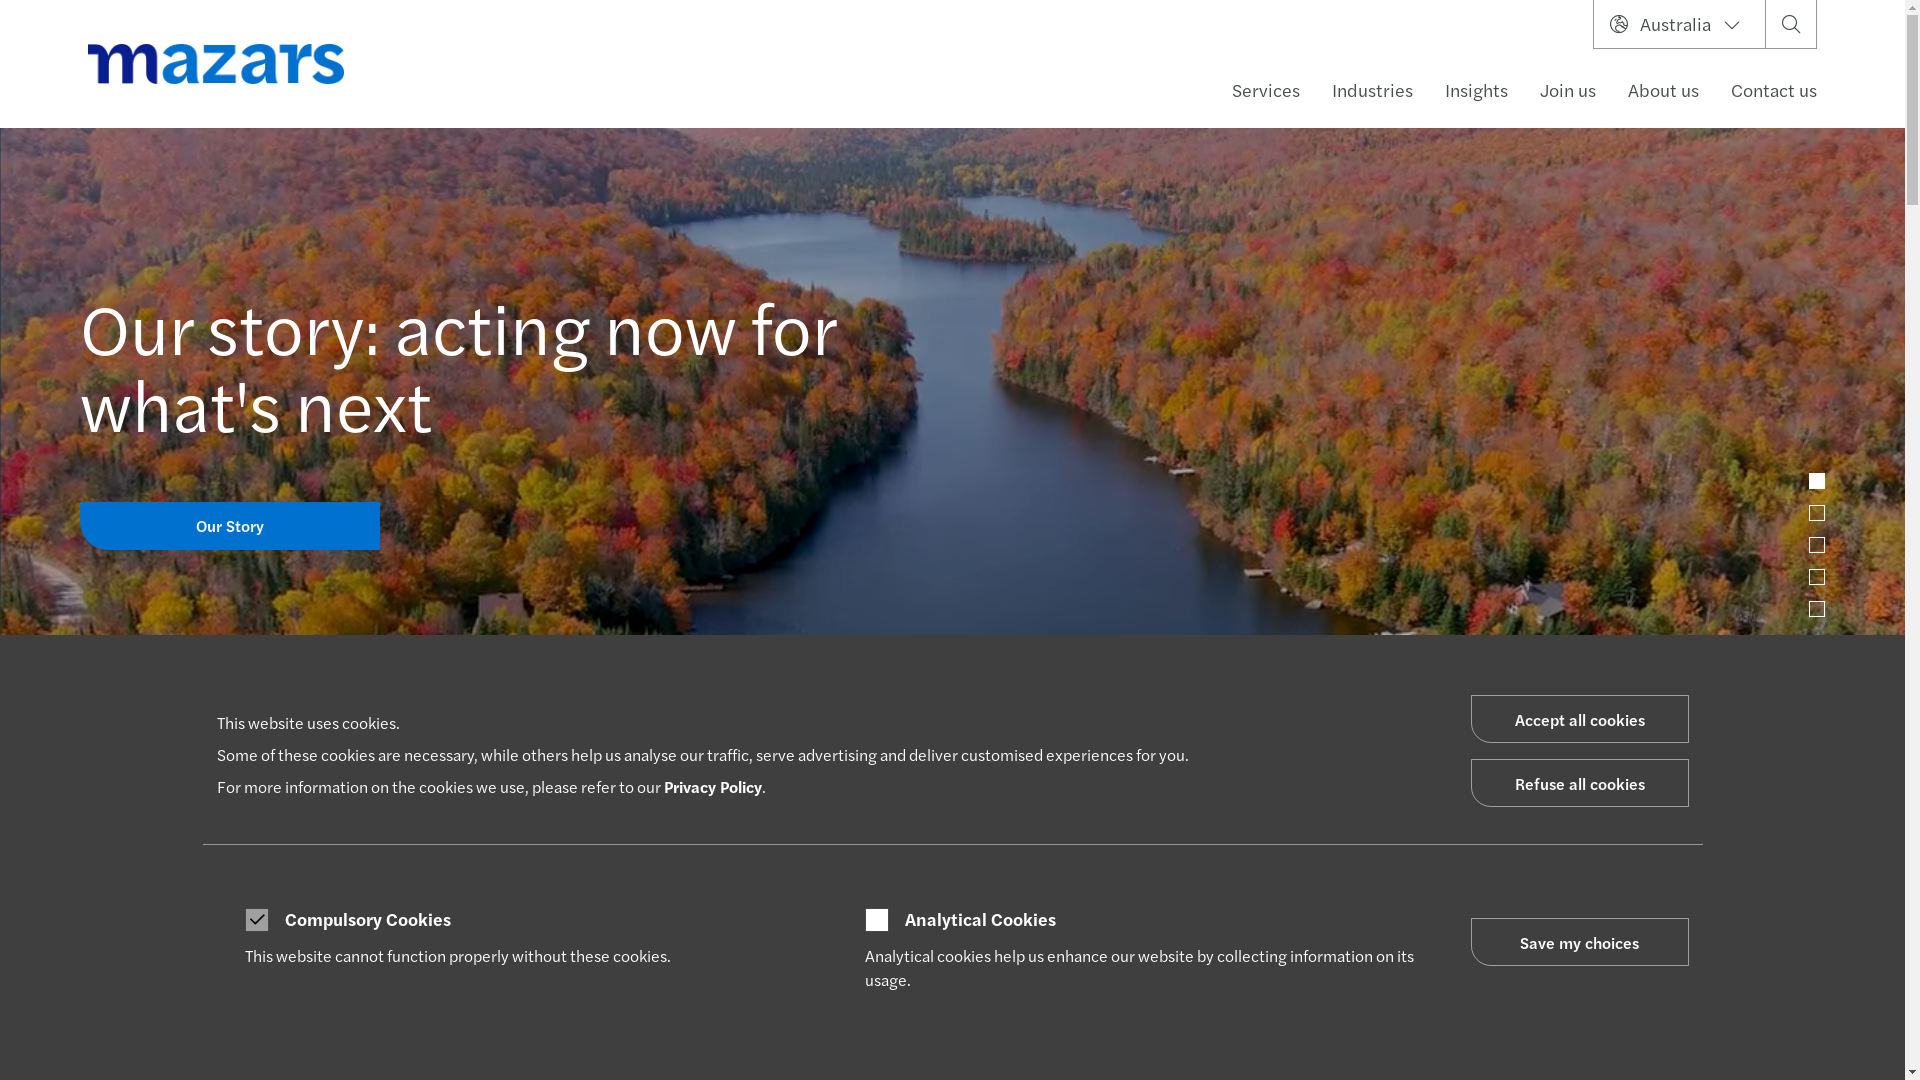 The width and height of the screenshot is (1920, 1080). What do you see at coordinates (1568, 90) in the screenshot?
I see `Join us` at bounding box center [1568, 90].